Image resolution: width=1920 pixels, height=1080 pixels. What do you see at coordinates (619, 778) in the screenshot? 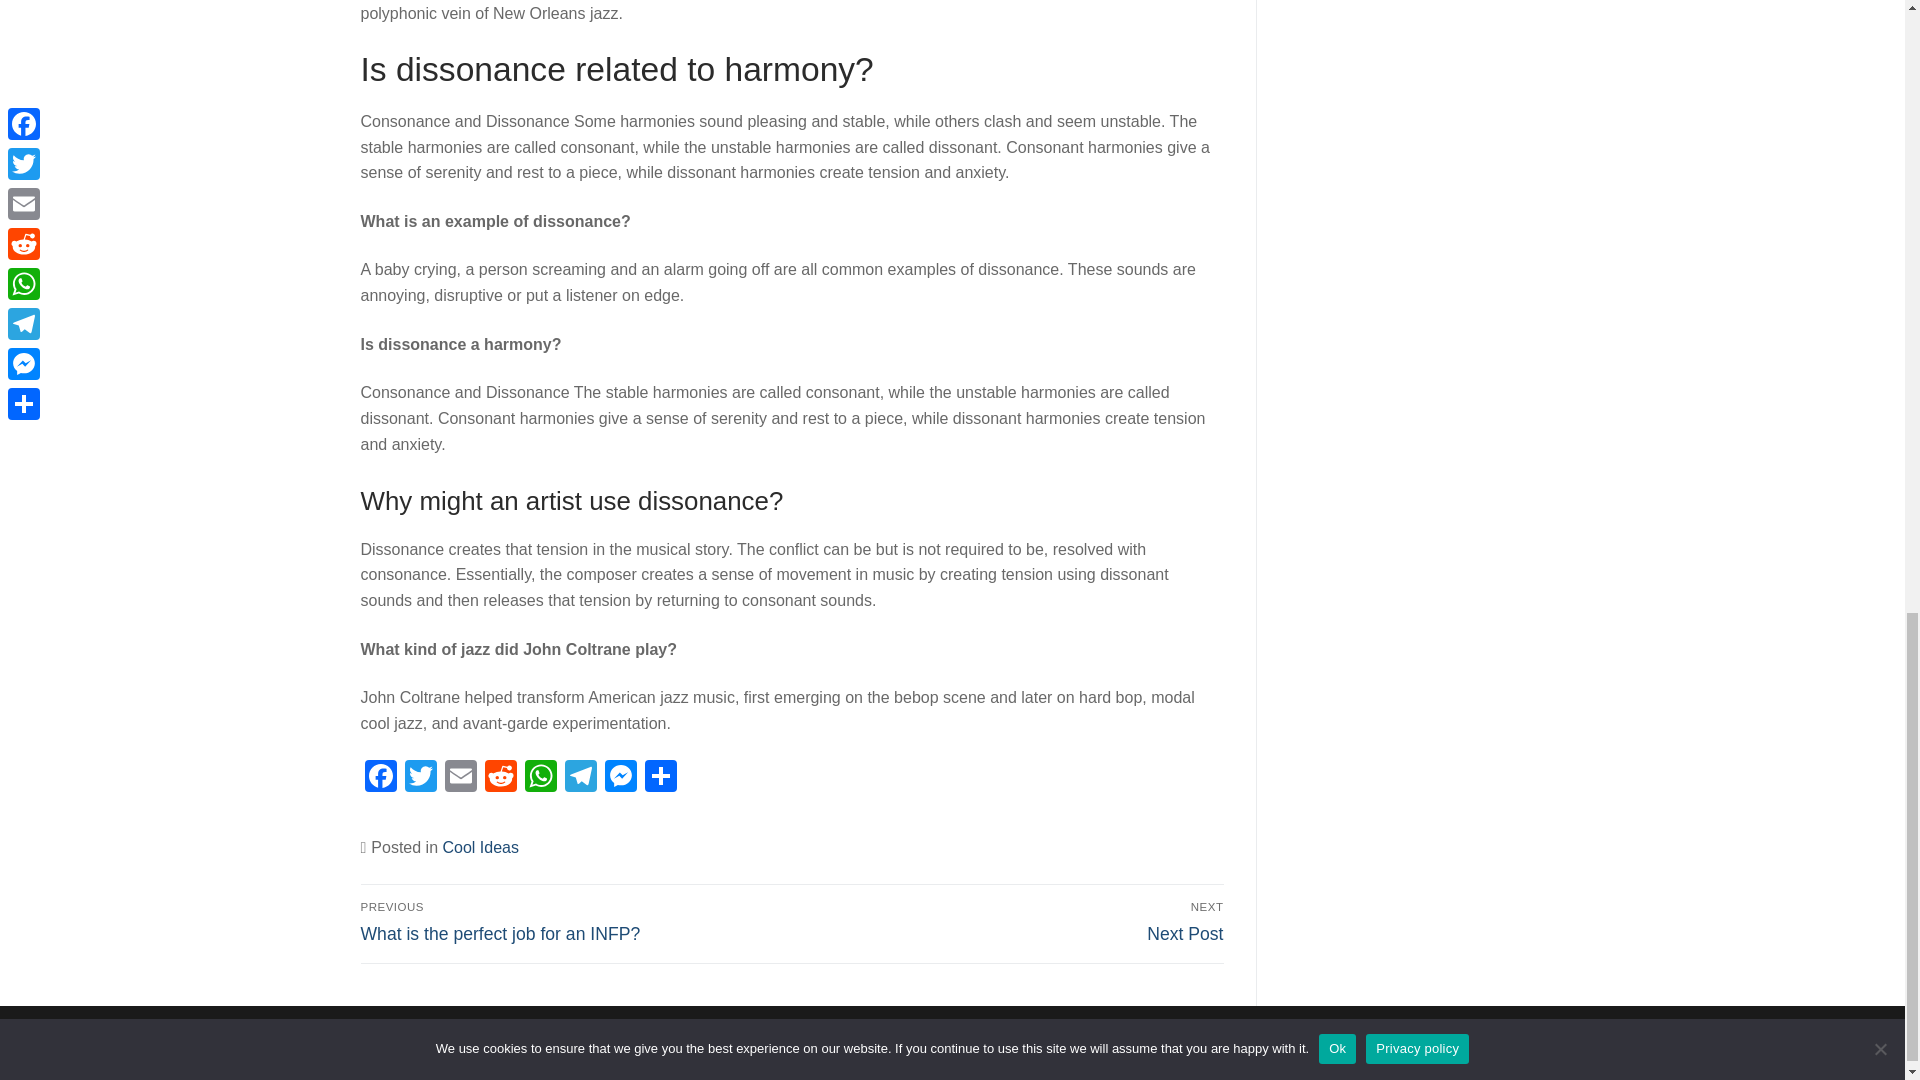
I see `Messenger` at bounding box center [619, 778].